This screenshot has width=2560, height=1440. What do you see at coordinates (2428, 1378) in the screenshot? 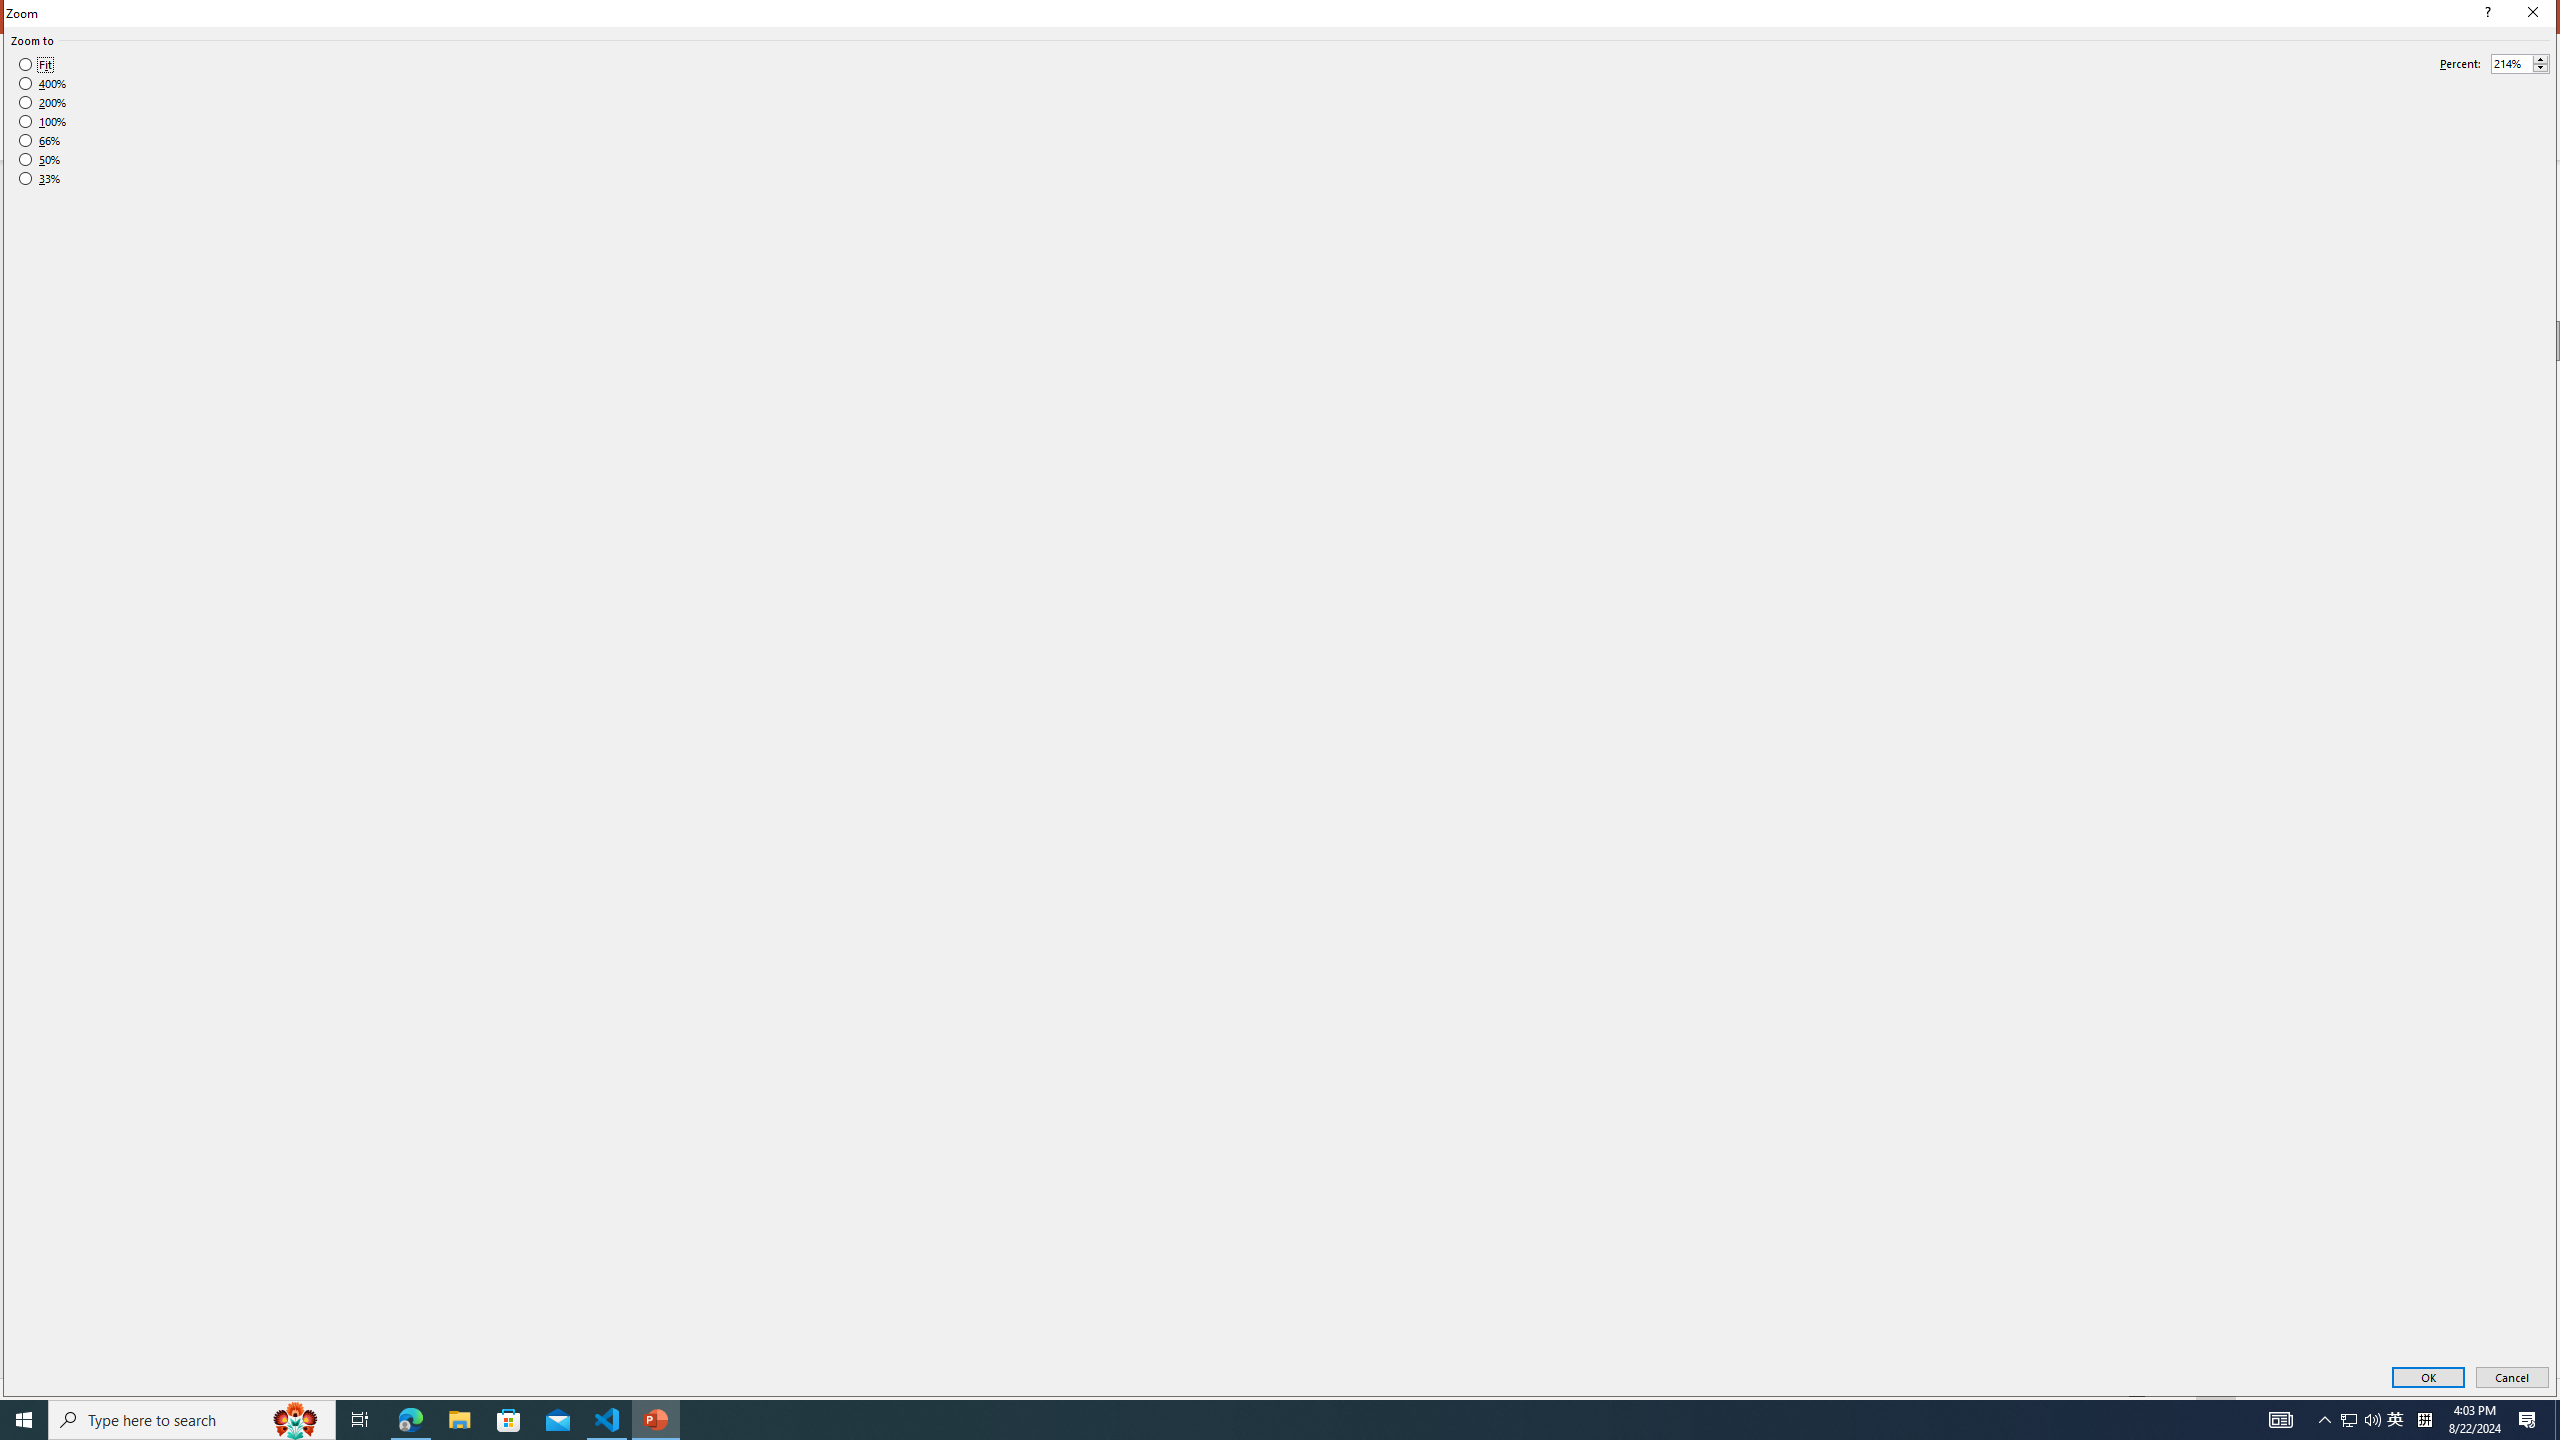
I see `OK` at bounding box center [2428, 1378].